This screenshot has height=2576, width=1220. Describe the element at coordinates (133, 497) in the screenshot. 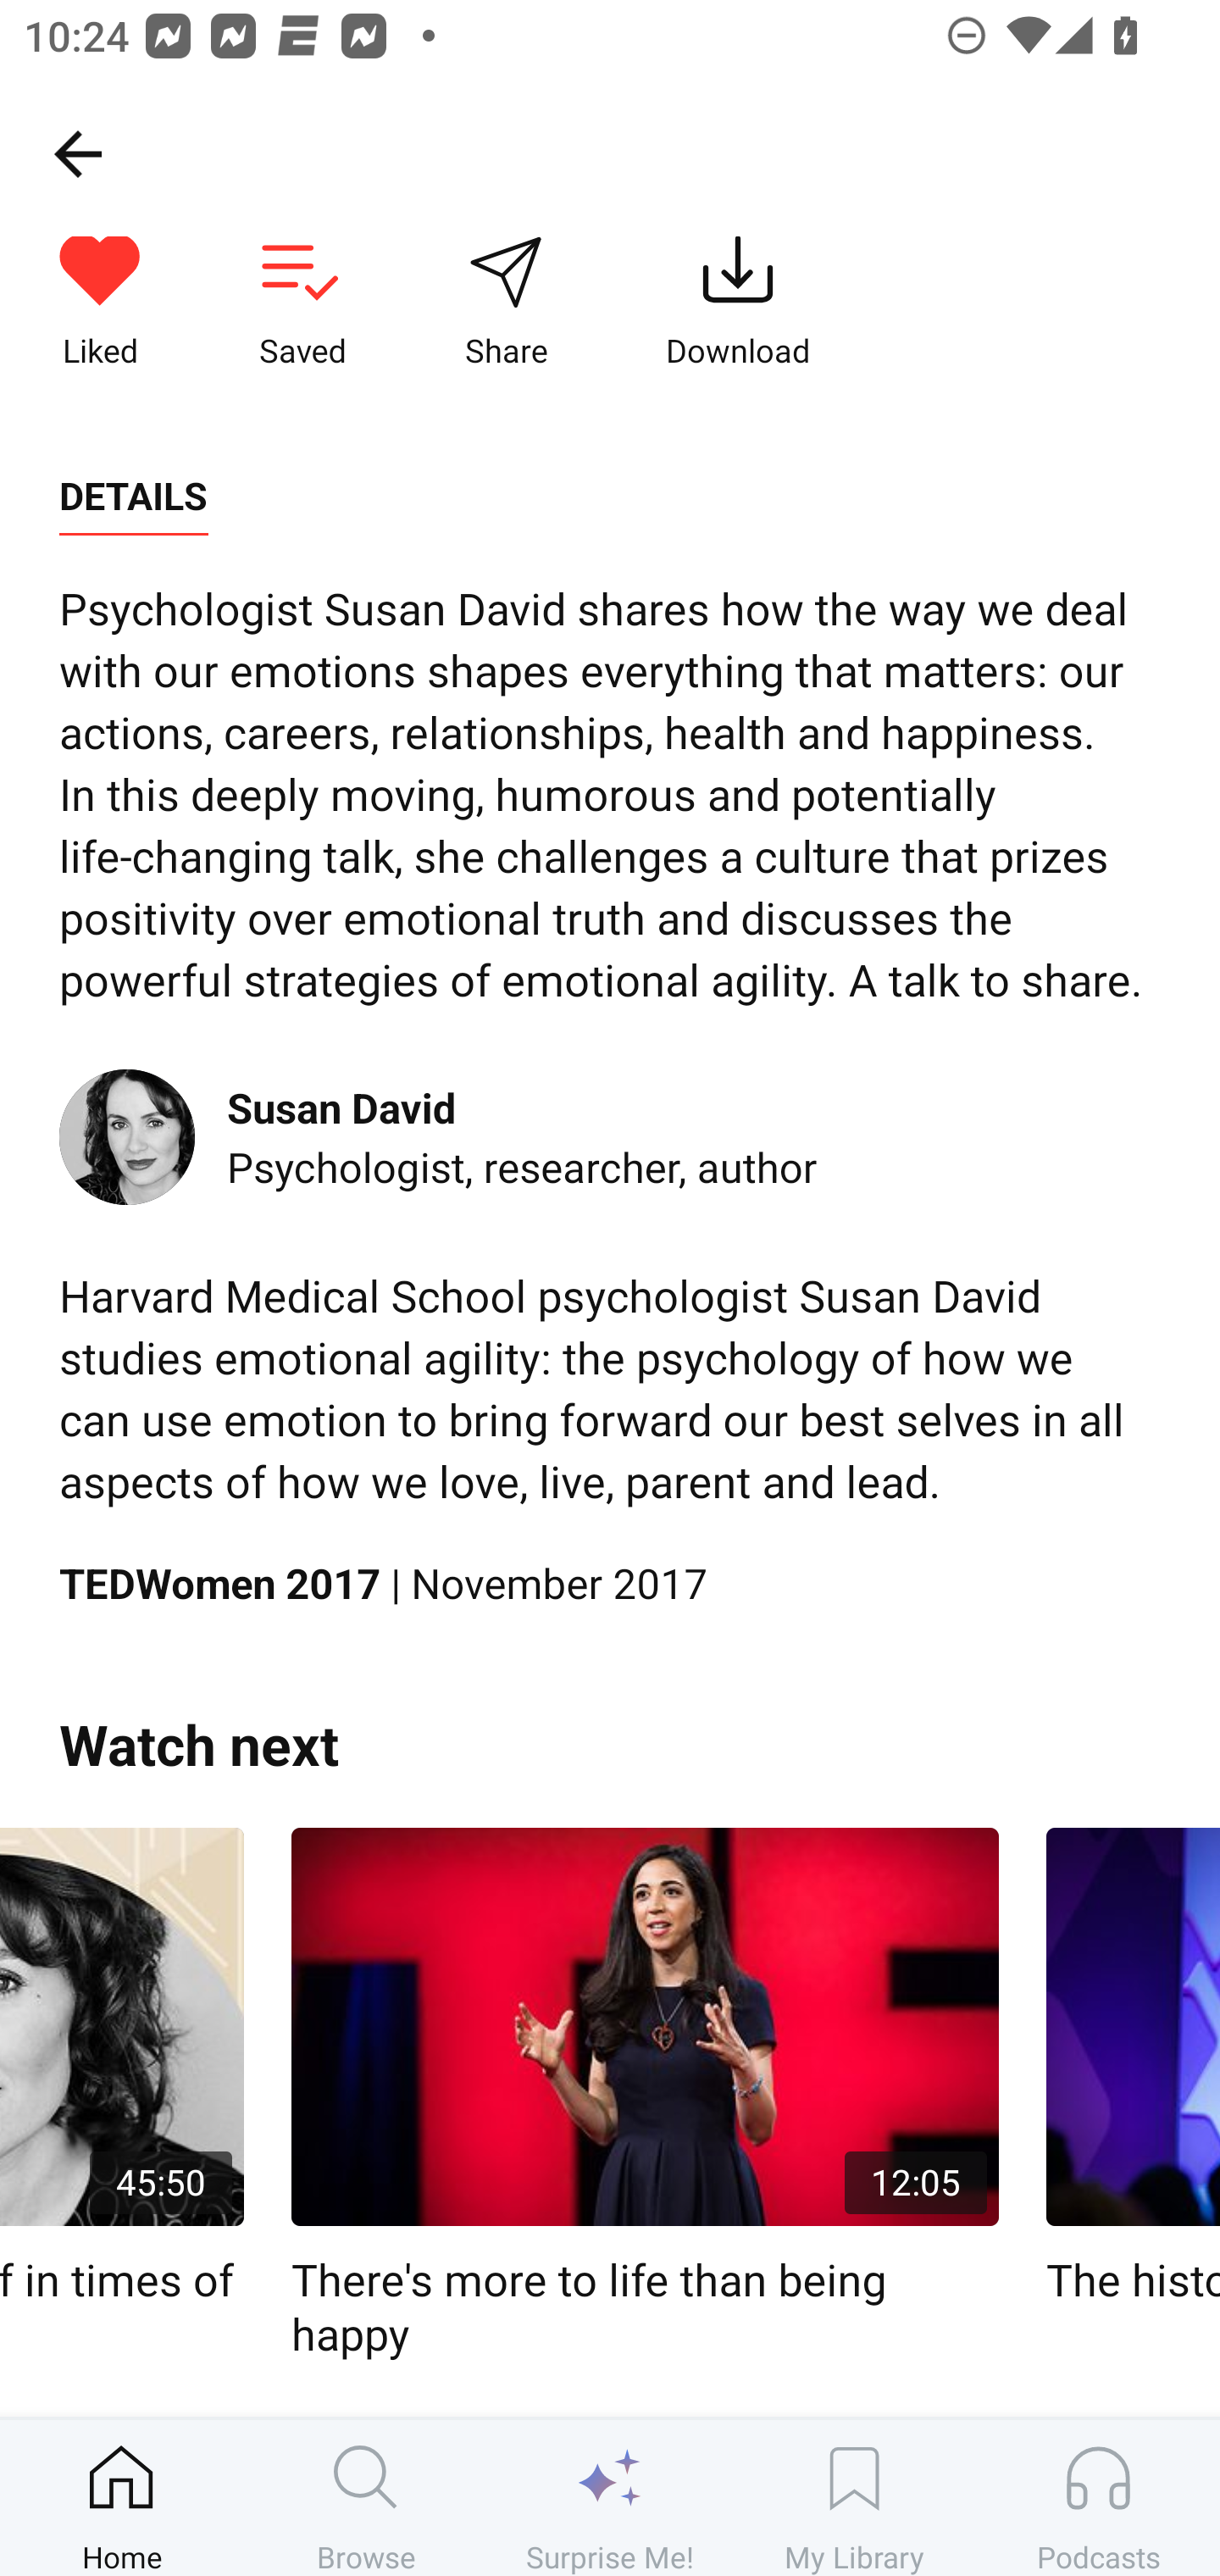

I see `DETAILS` at that location.